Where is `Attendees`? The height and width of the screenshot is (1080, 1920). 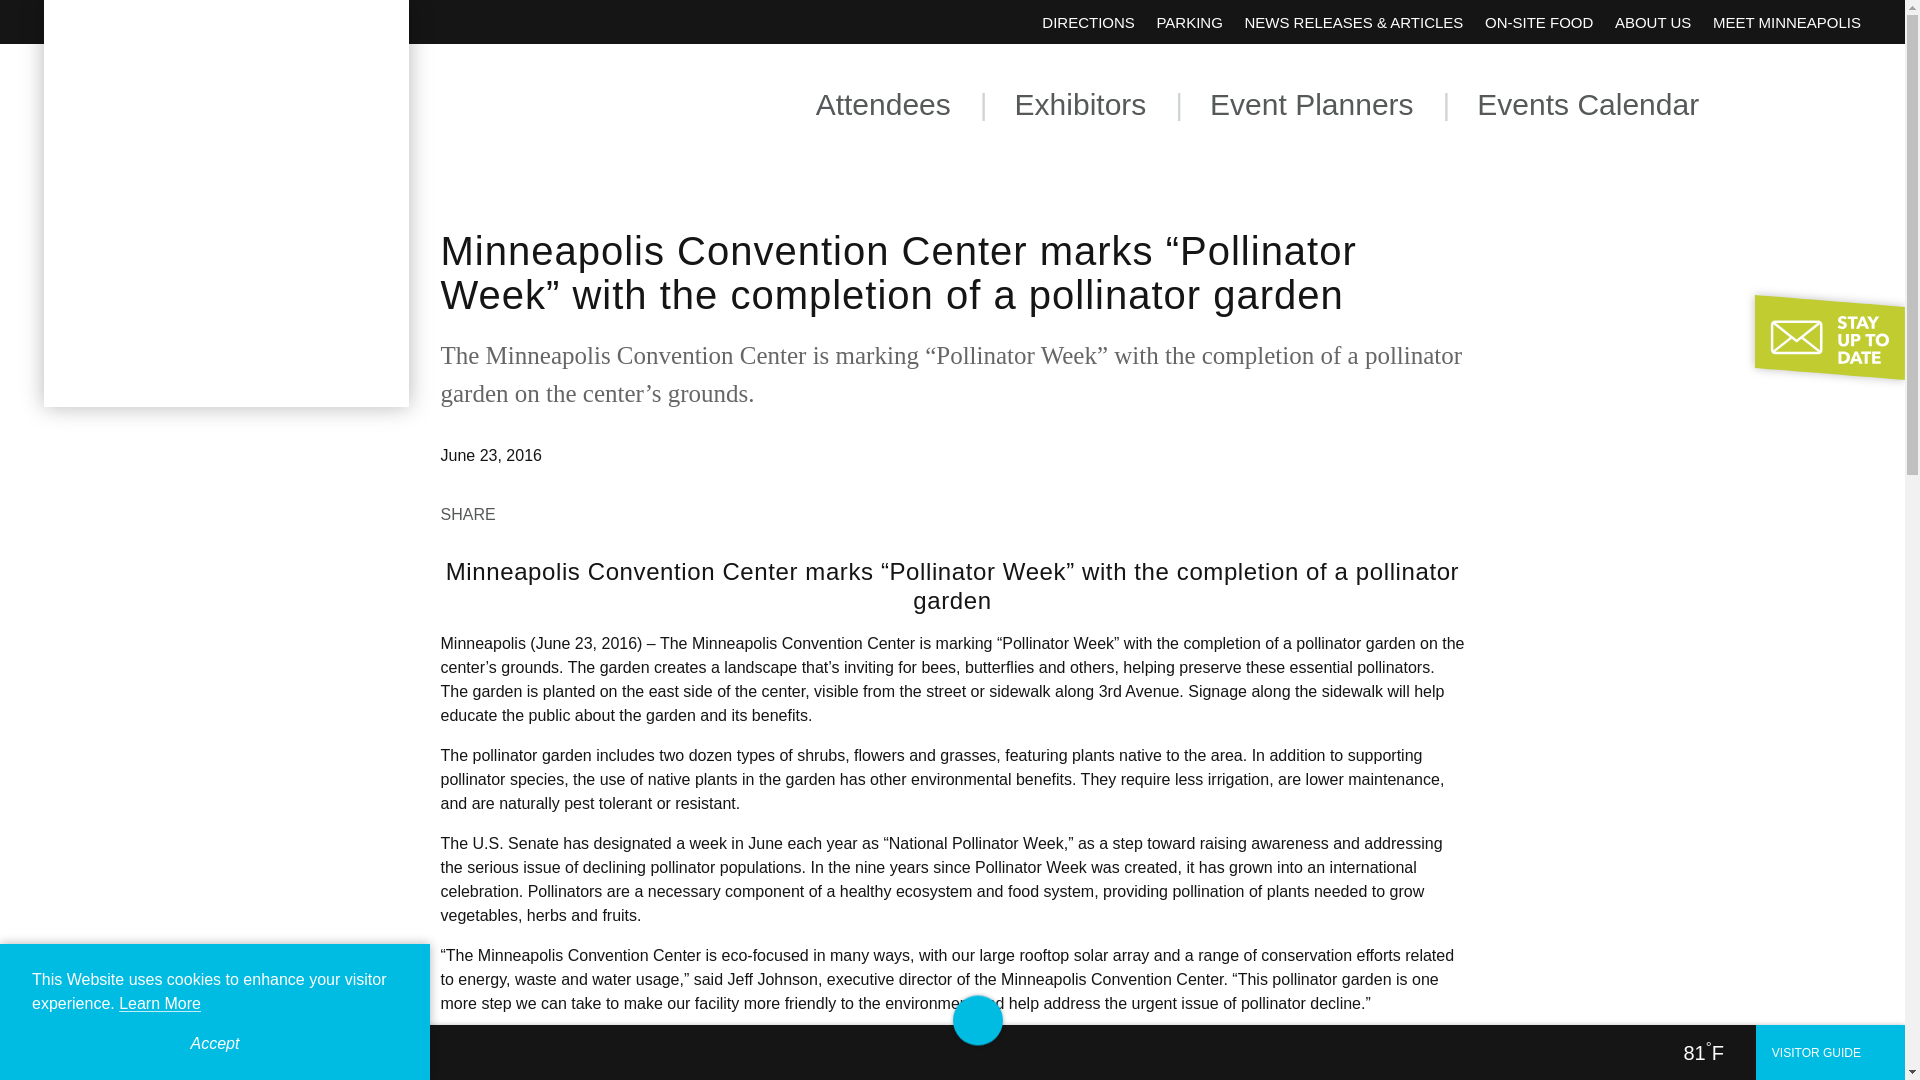
Attendees is located at coordinates (883, 104).